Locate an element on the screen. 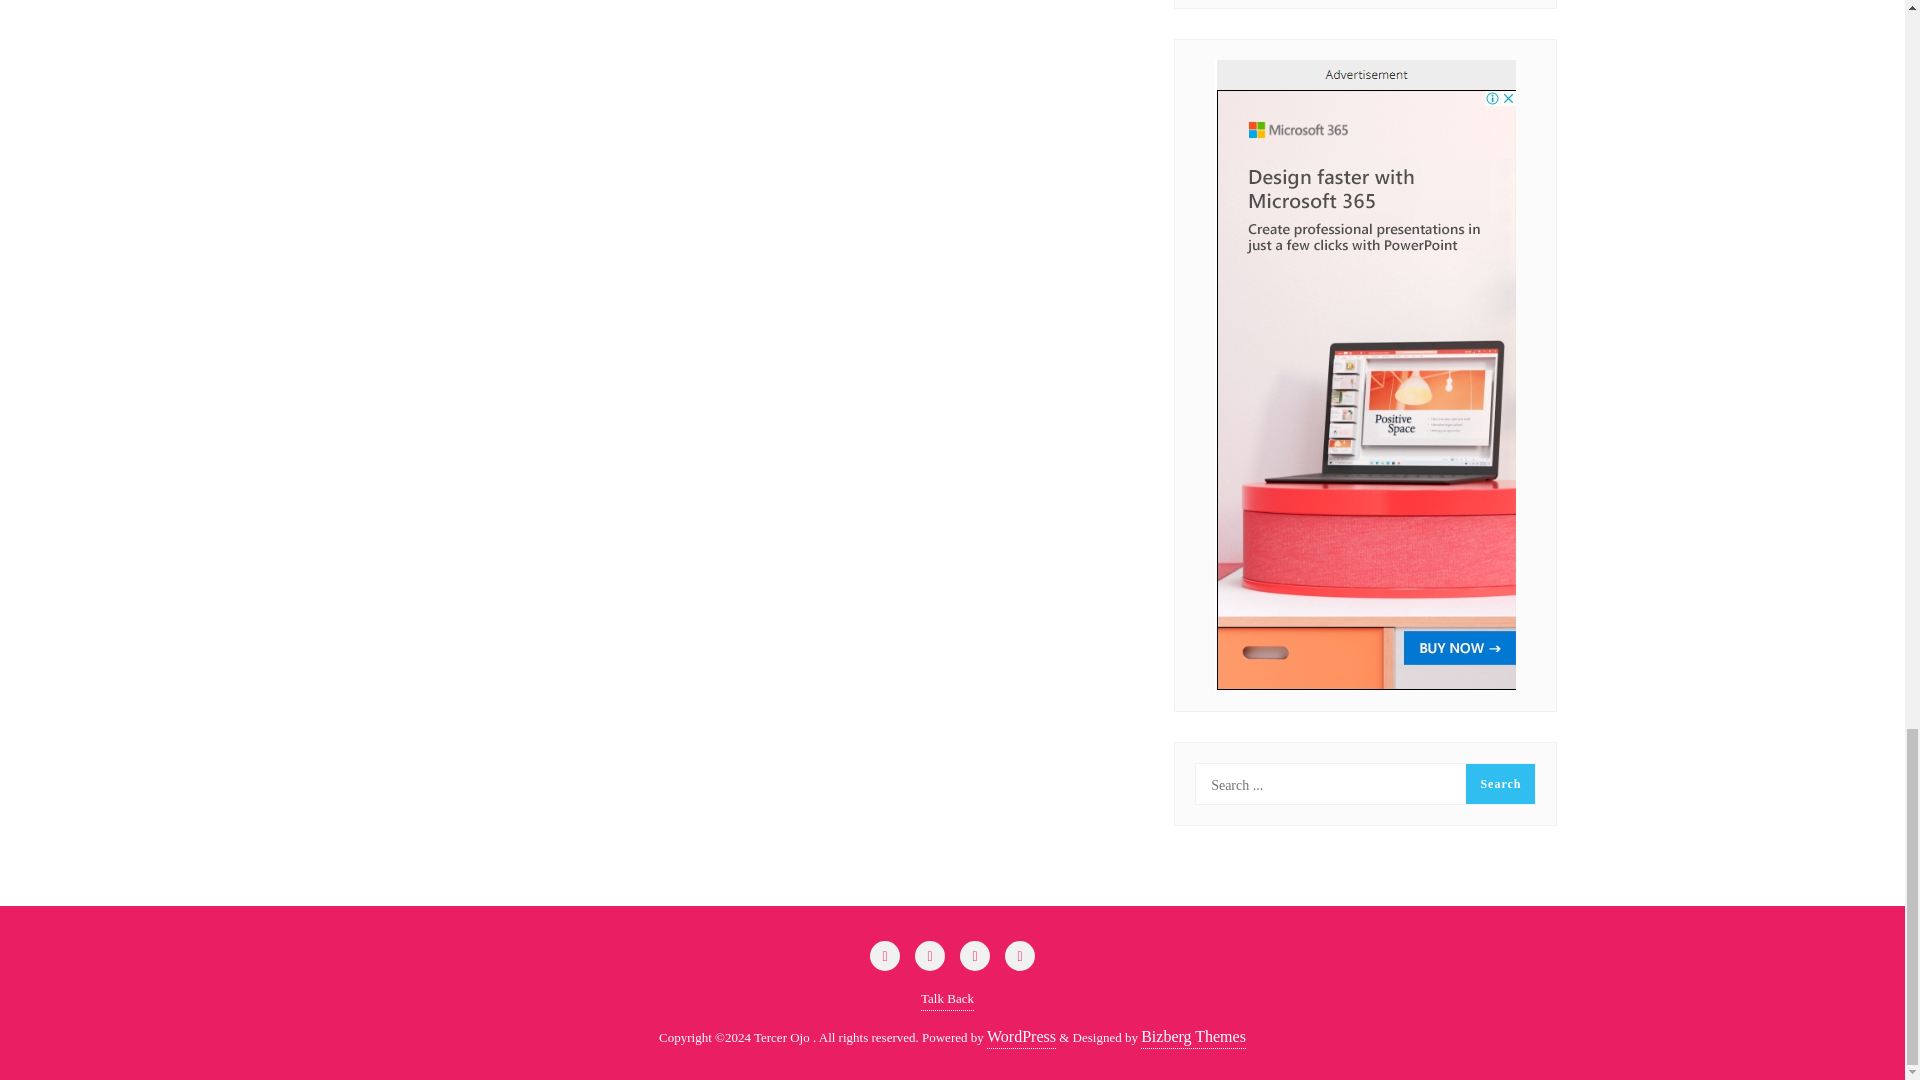 This screenshot has width=1920, height=1080. Search is located at coordinates (1500, 783).